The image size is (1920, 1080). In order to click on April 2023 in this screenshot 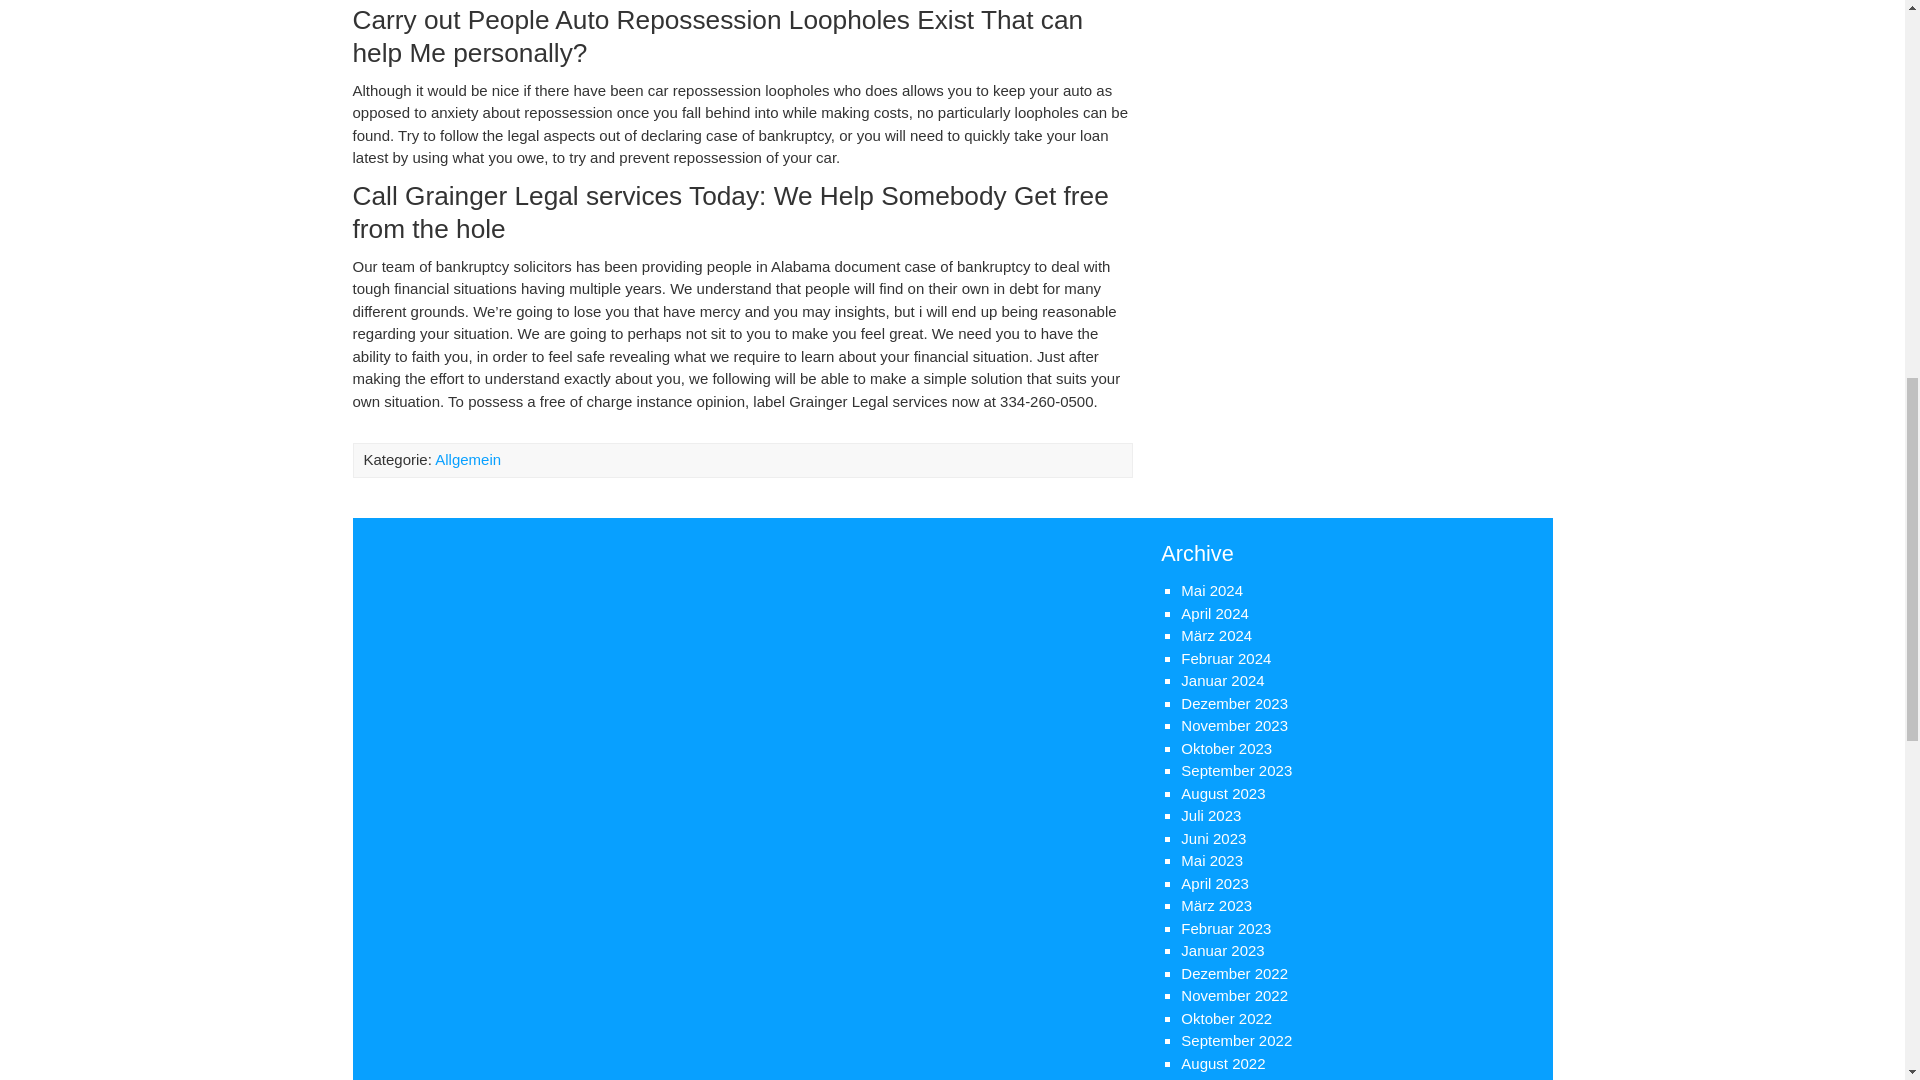, I will do `click(1214, 883)`.